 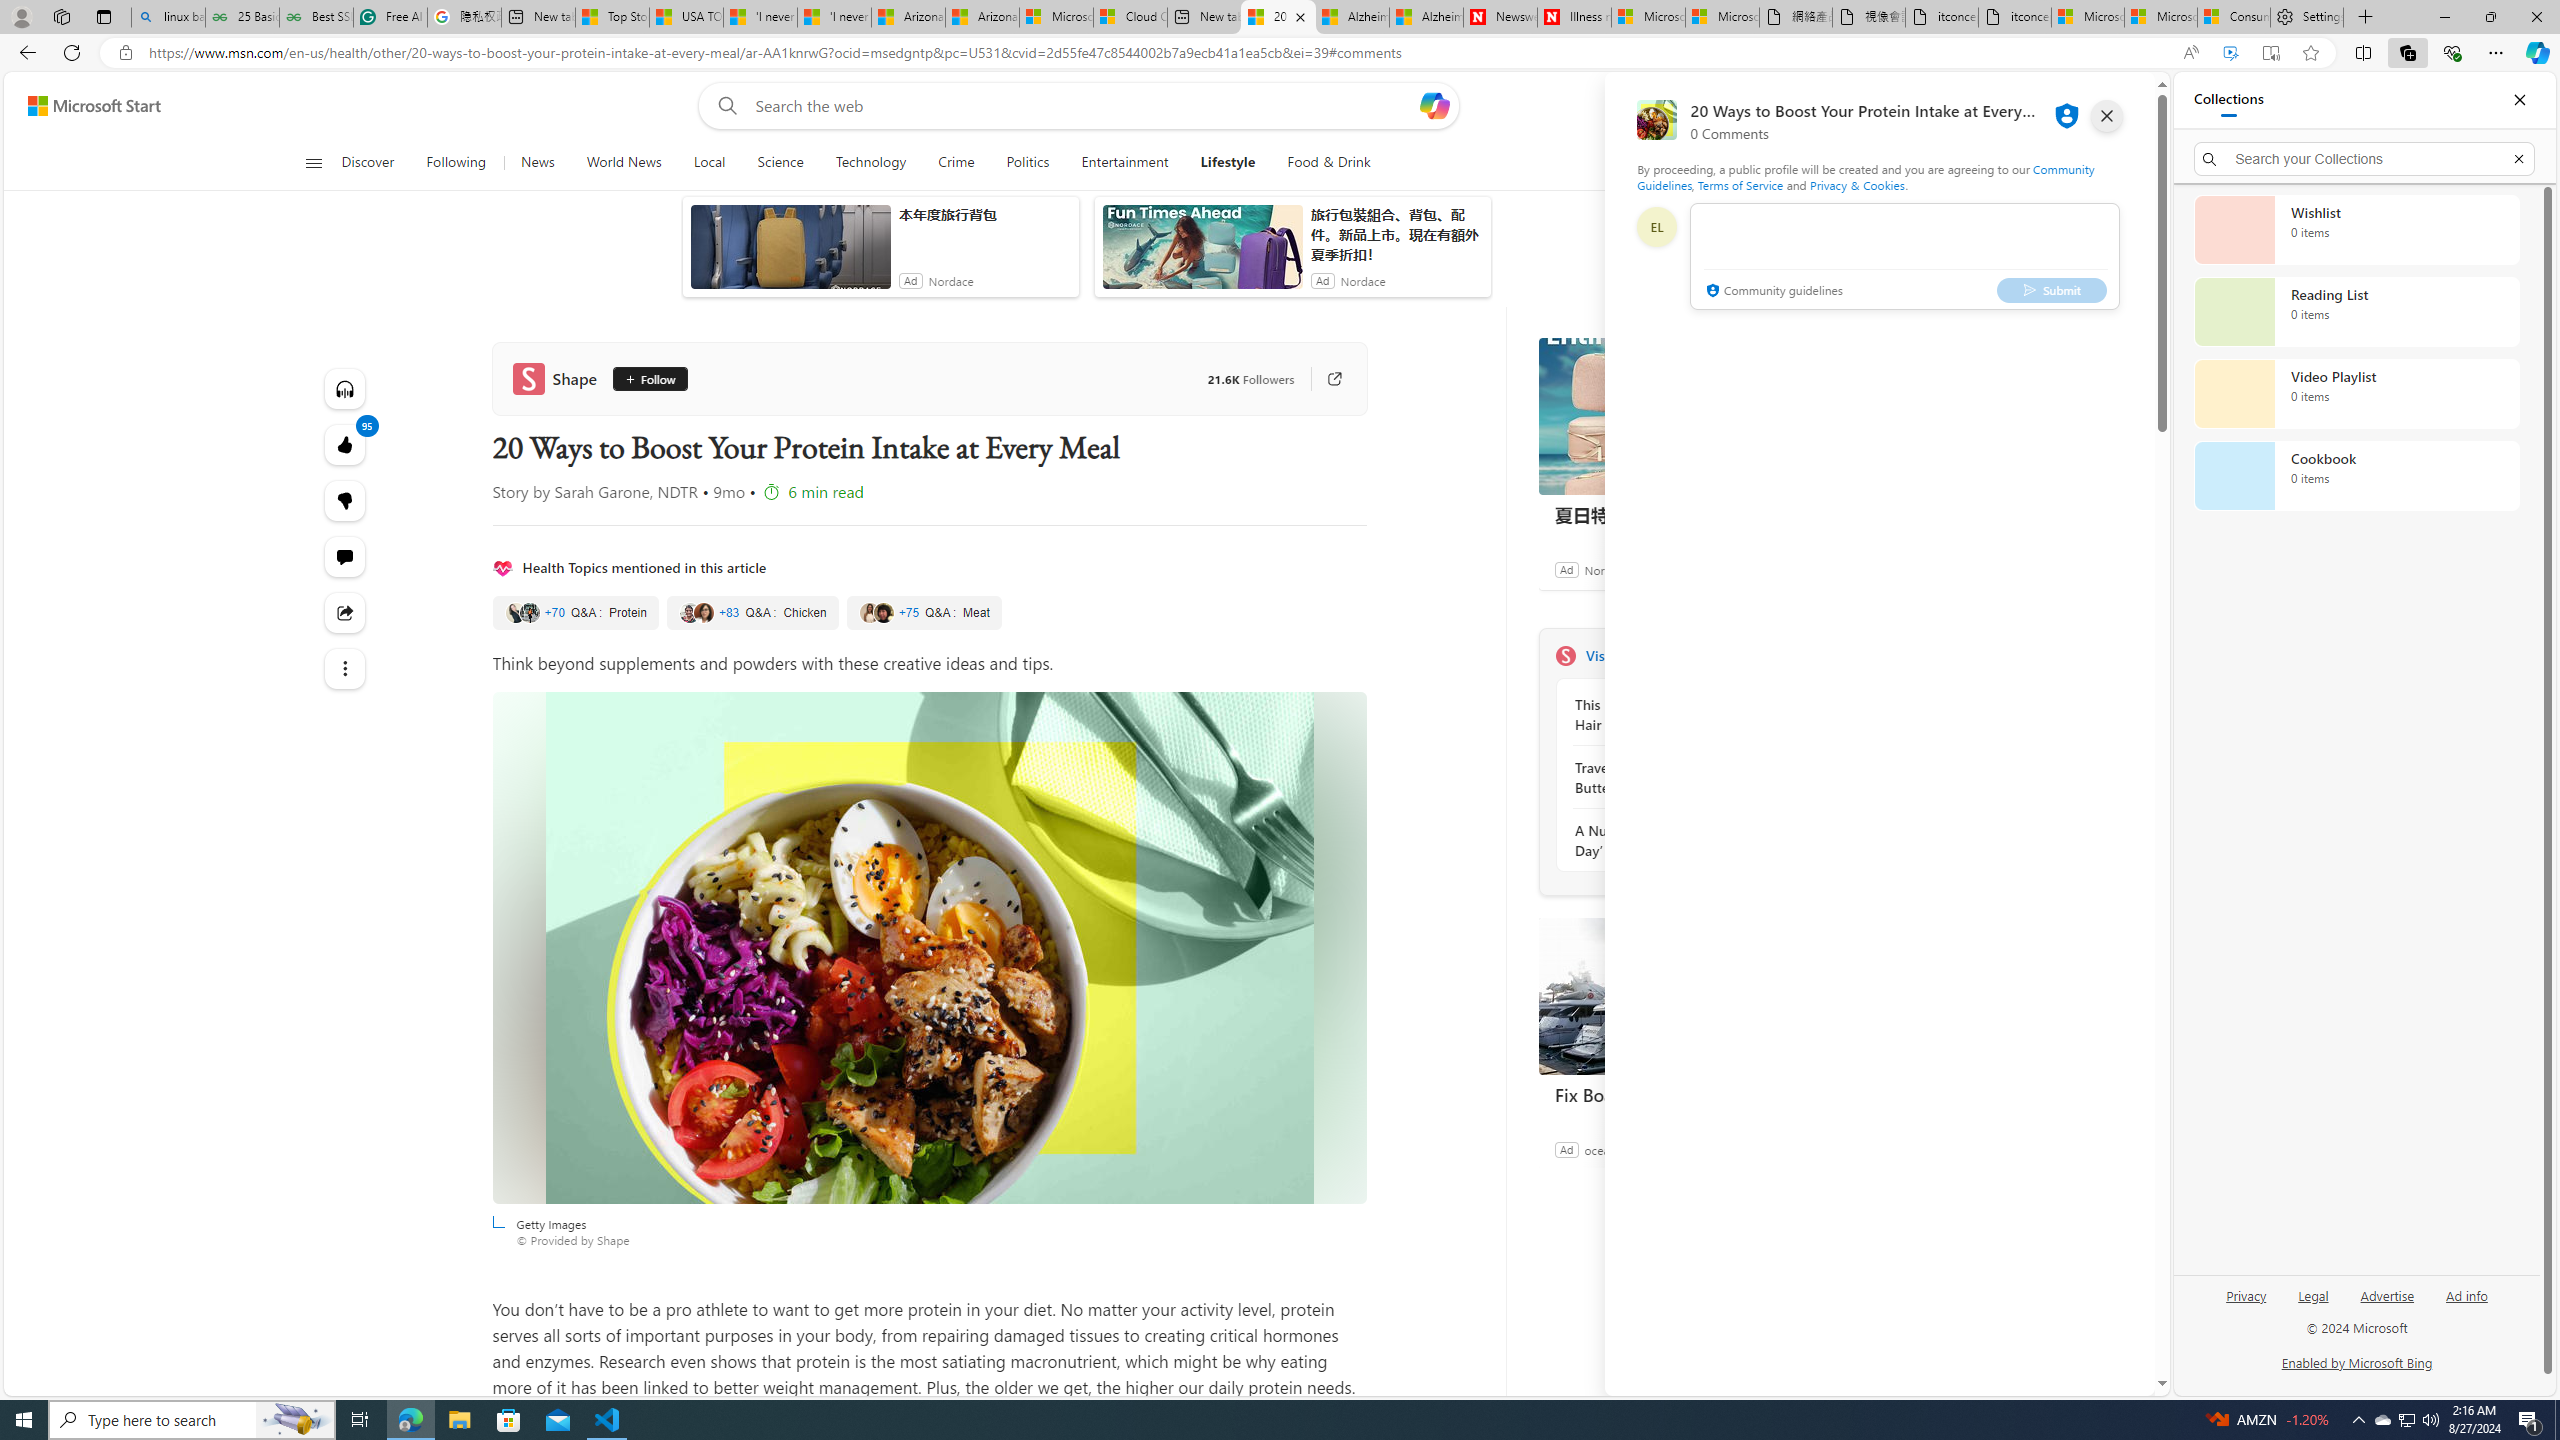 What do you see at coordinates (1574, 17) in the screenshot?
I see `Illness news & latest pictures from Newsweek.com` at bounding box center [1574, 17].